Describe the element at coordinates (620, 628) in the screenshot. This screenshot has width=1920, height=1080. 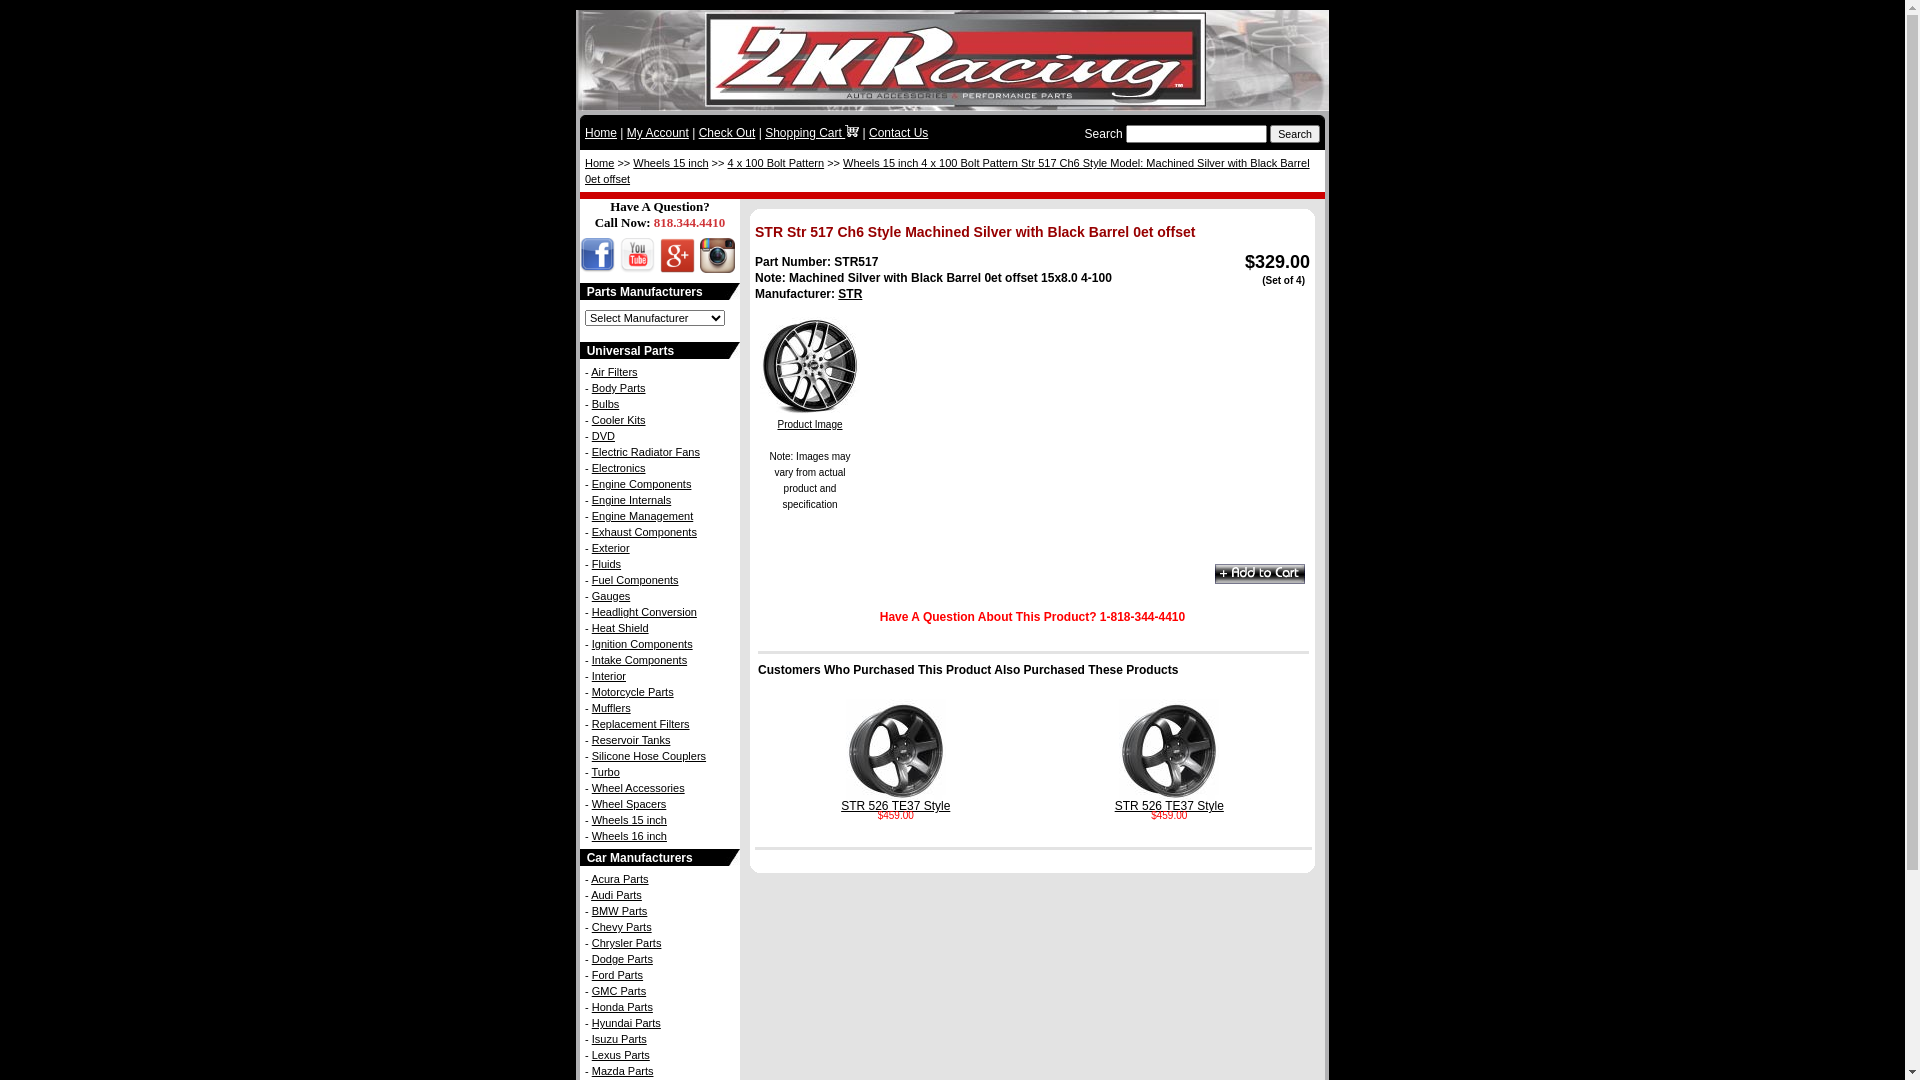
I see `Heat Shield` at that location.